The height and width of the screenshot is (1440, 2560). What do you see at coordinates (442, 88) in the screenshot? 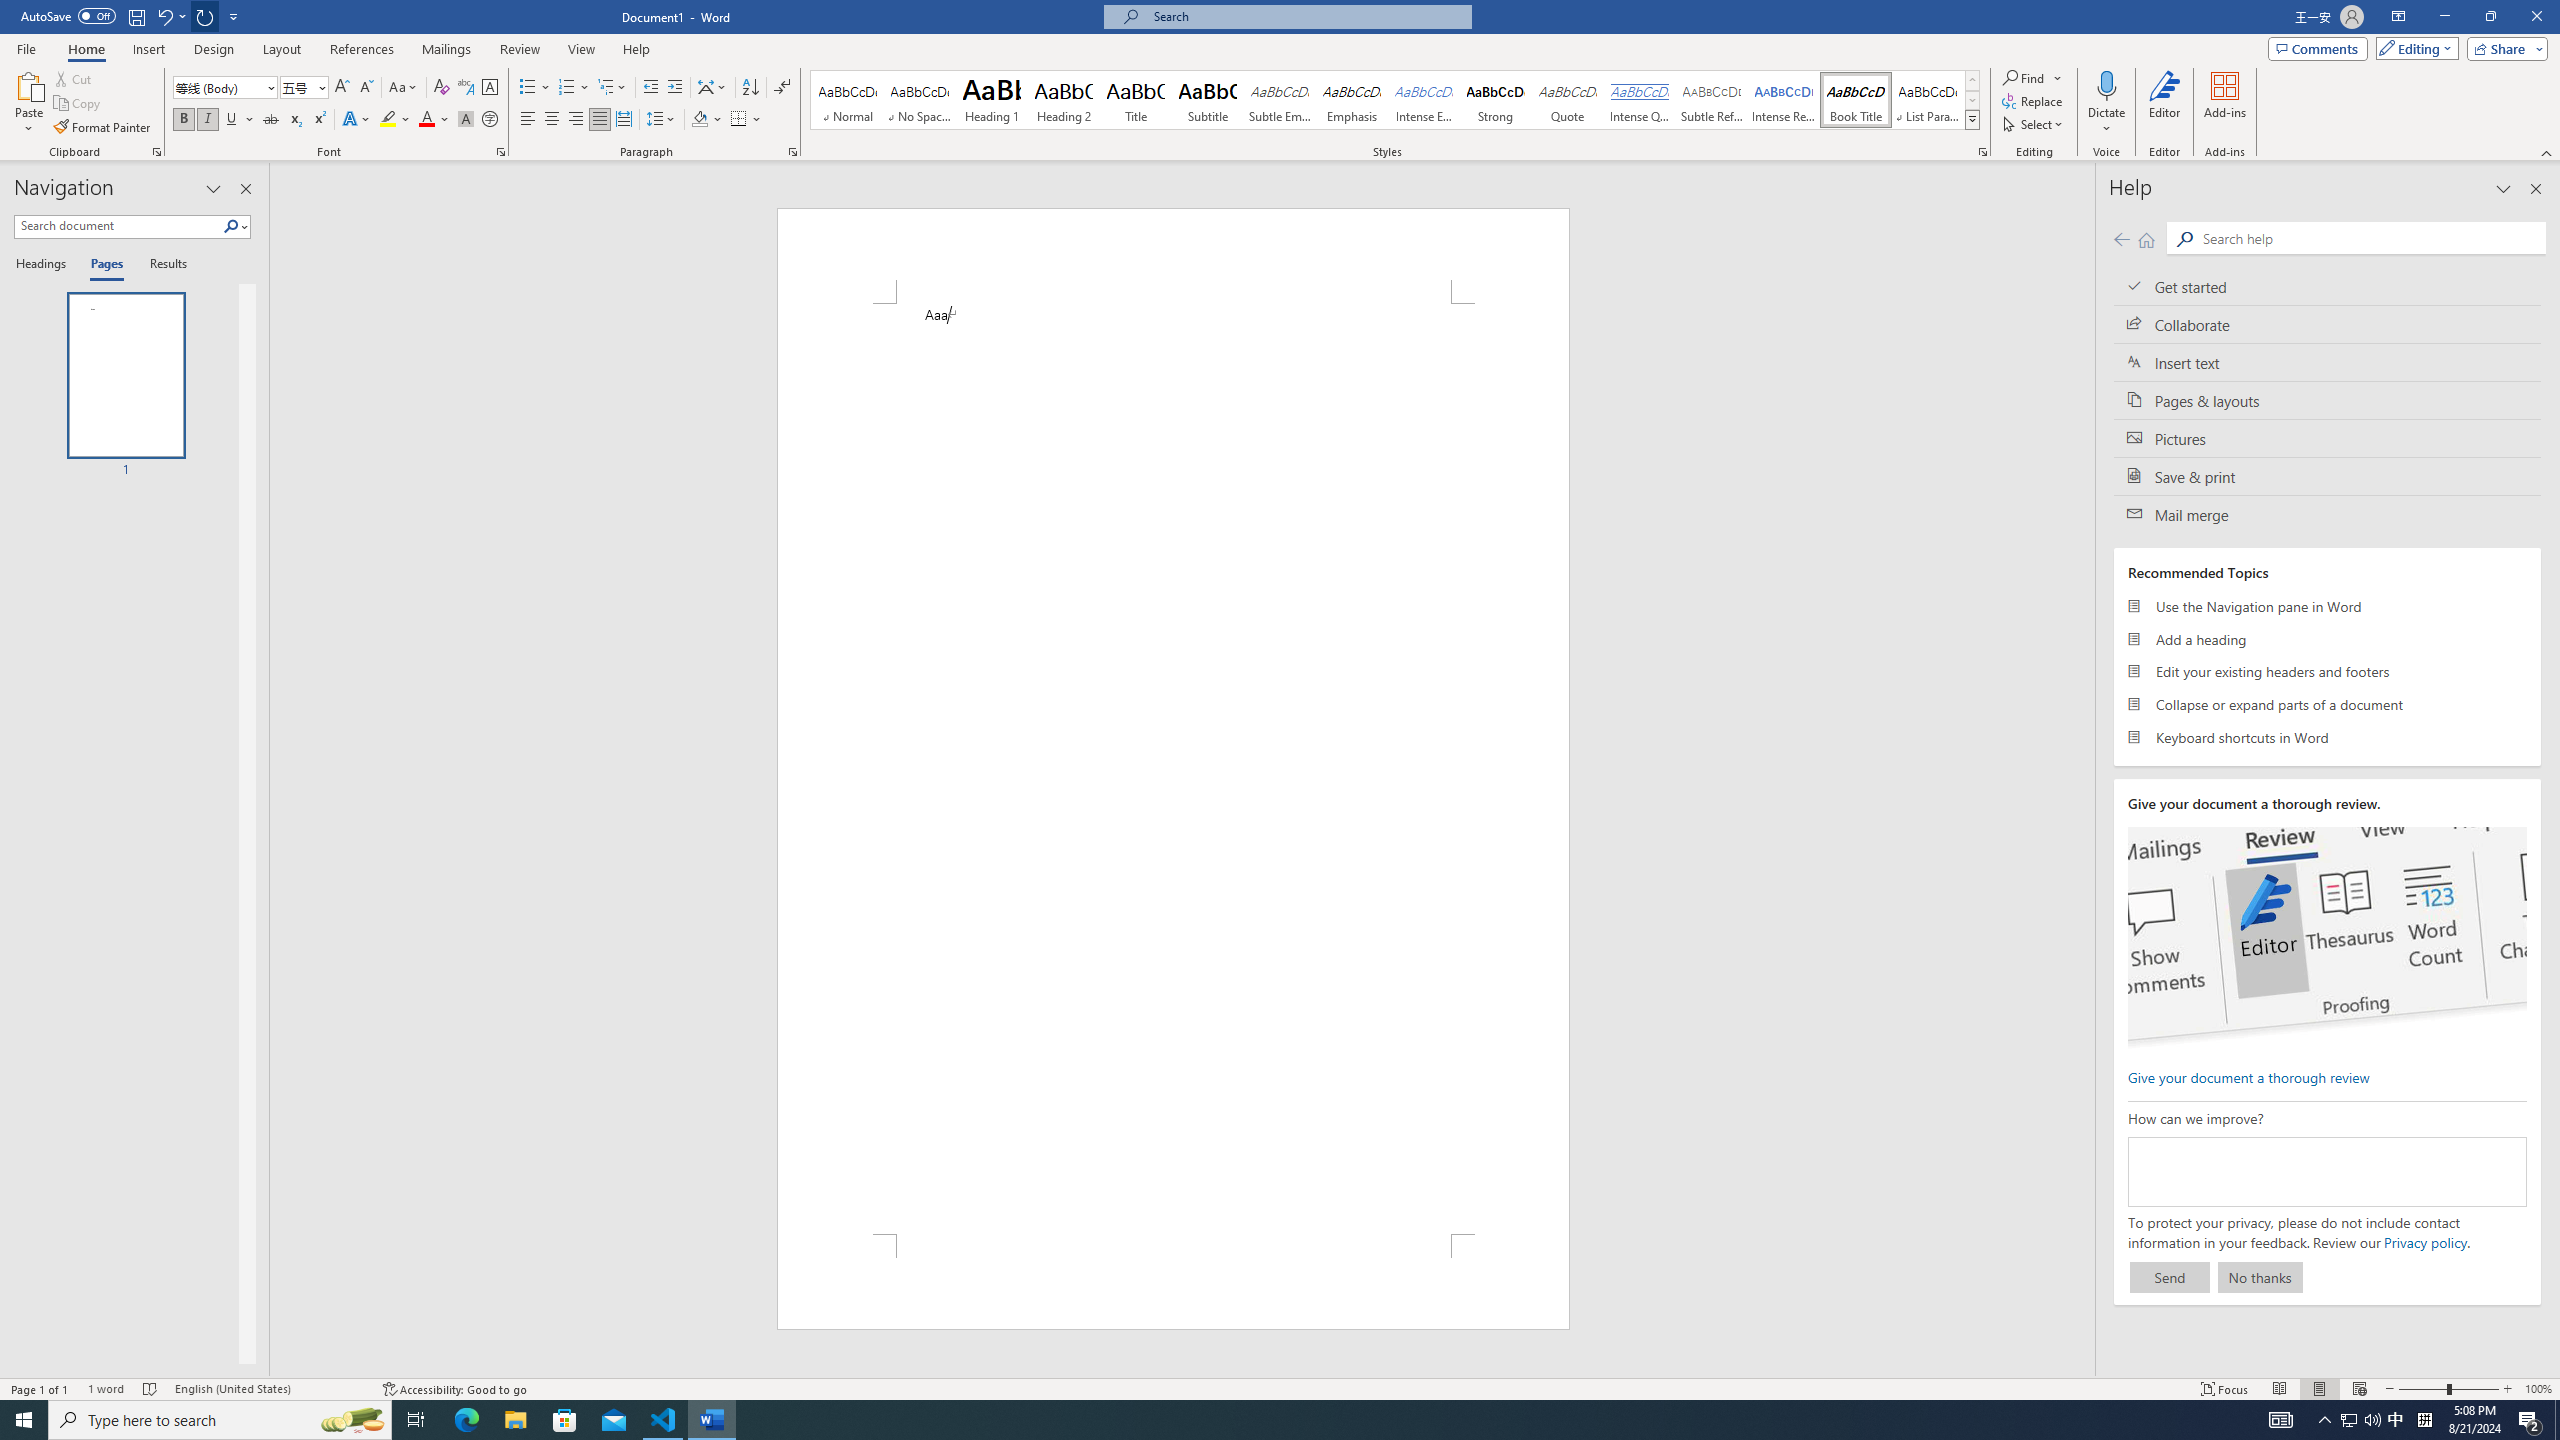
I see `Clear Formatting` at bounding box center [442, 88].